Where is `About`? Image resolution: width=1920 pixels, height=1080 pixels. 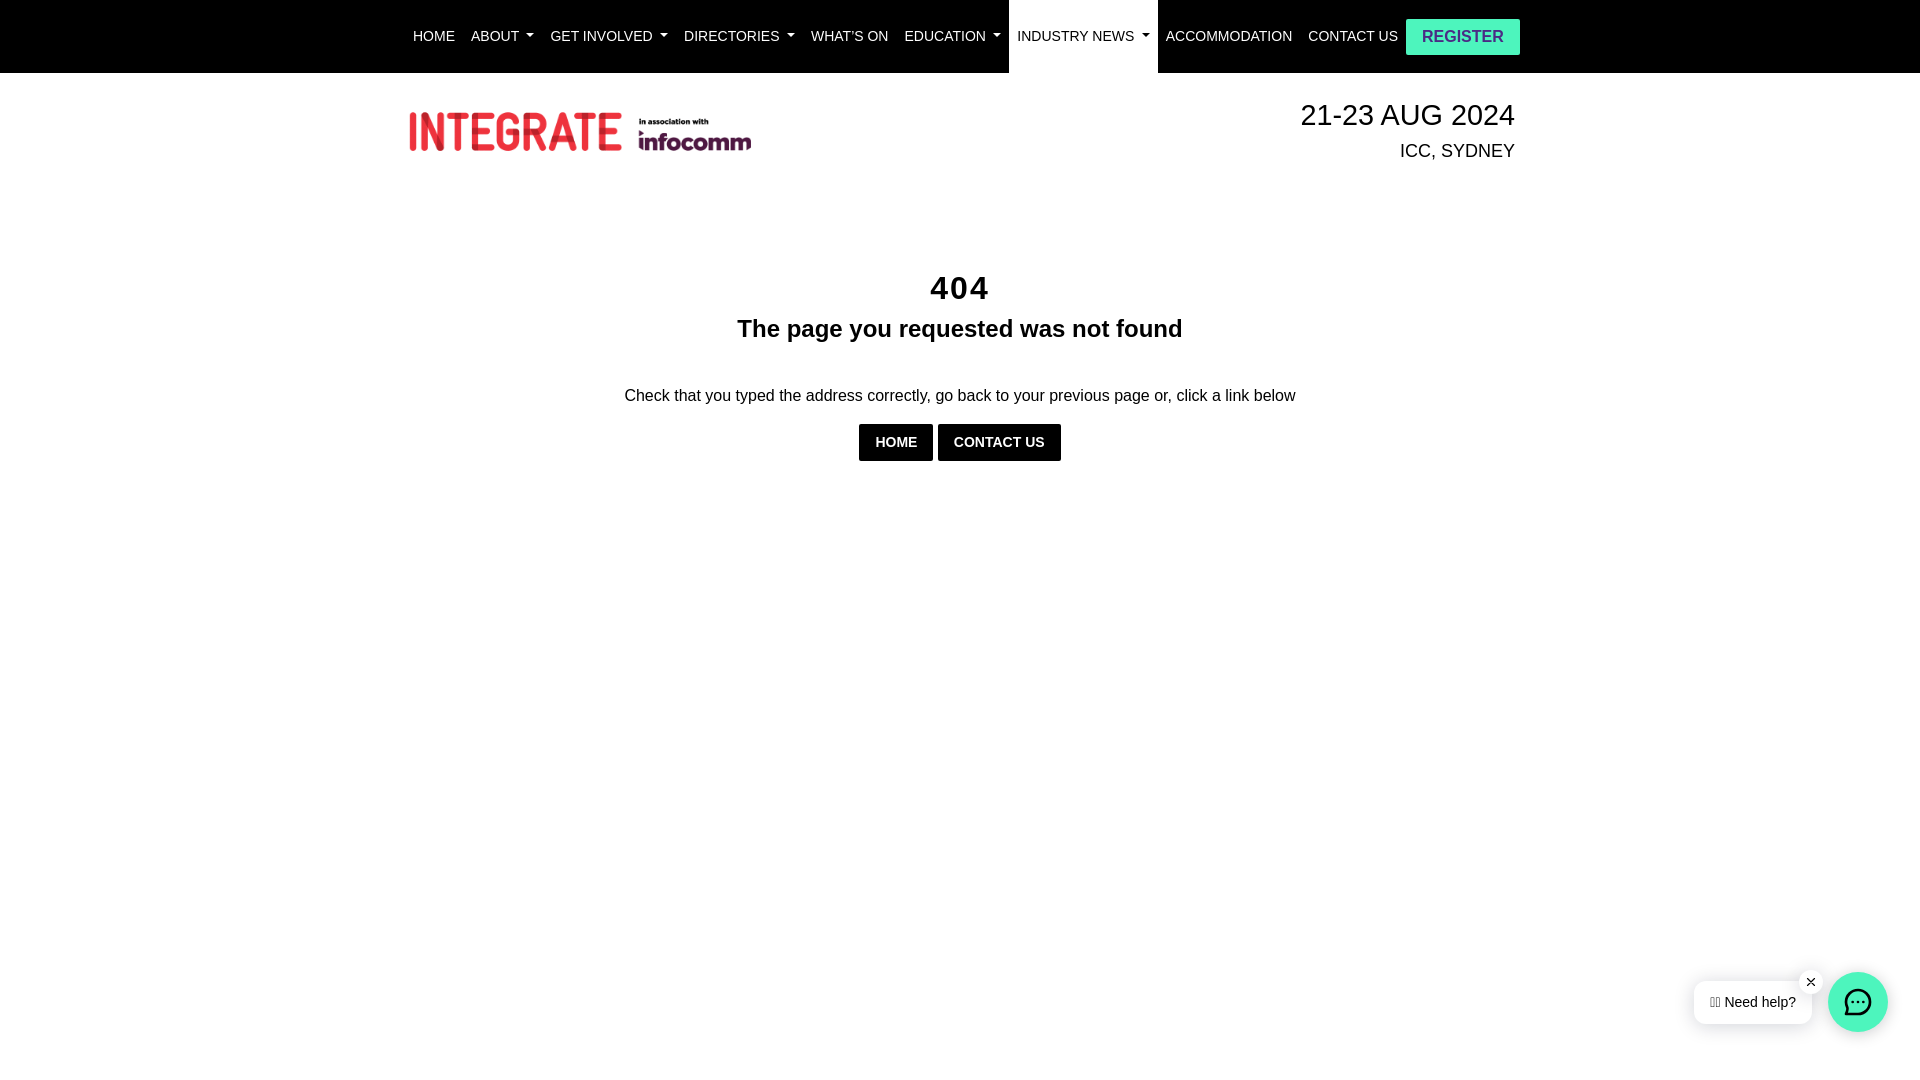 About is located at coordinates (502, 36).